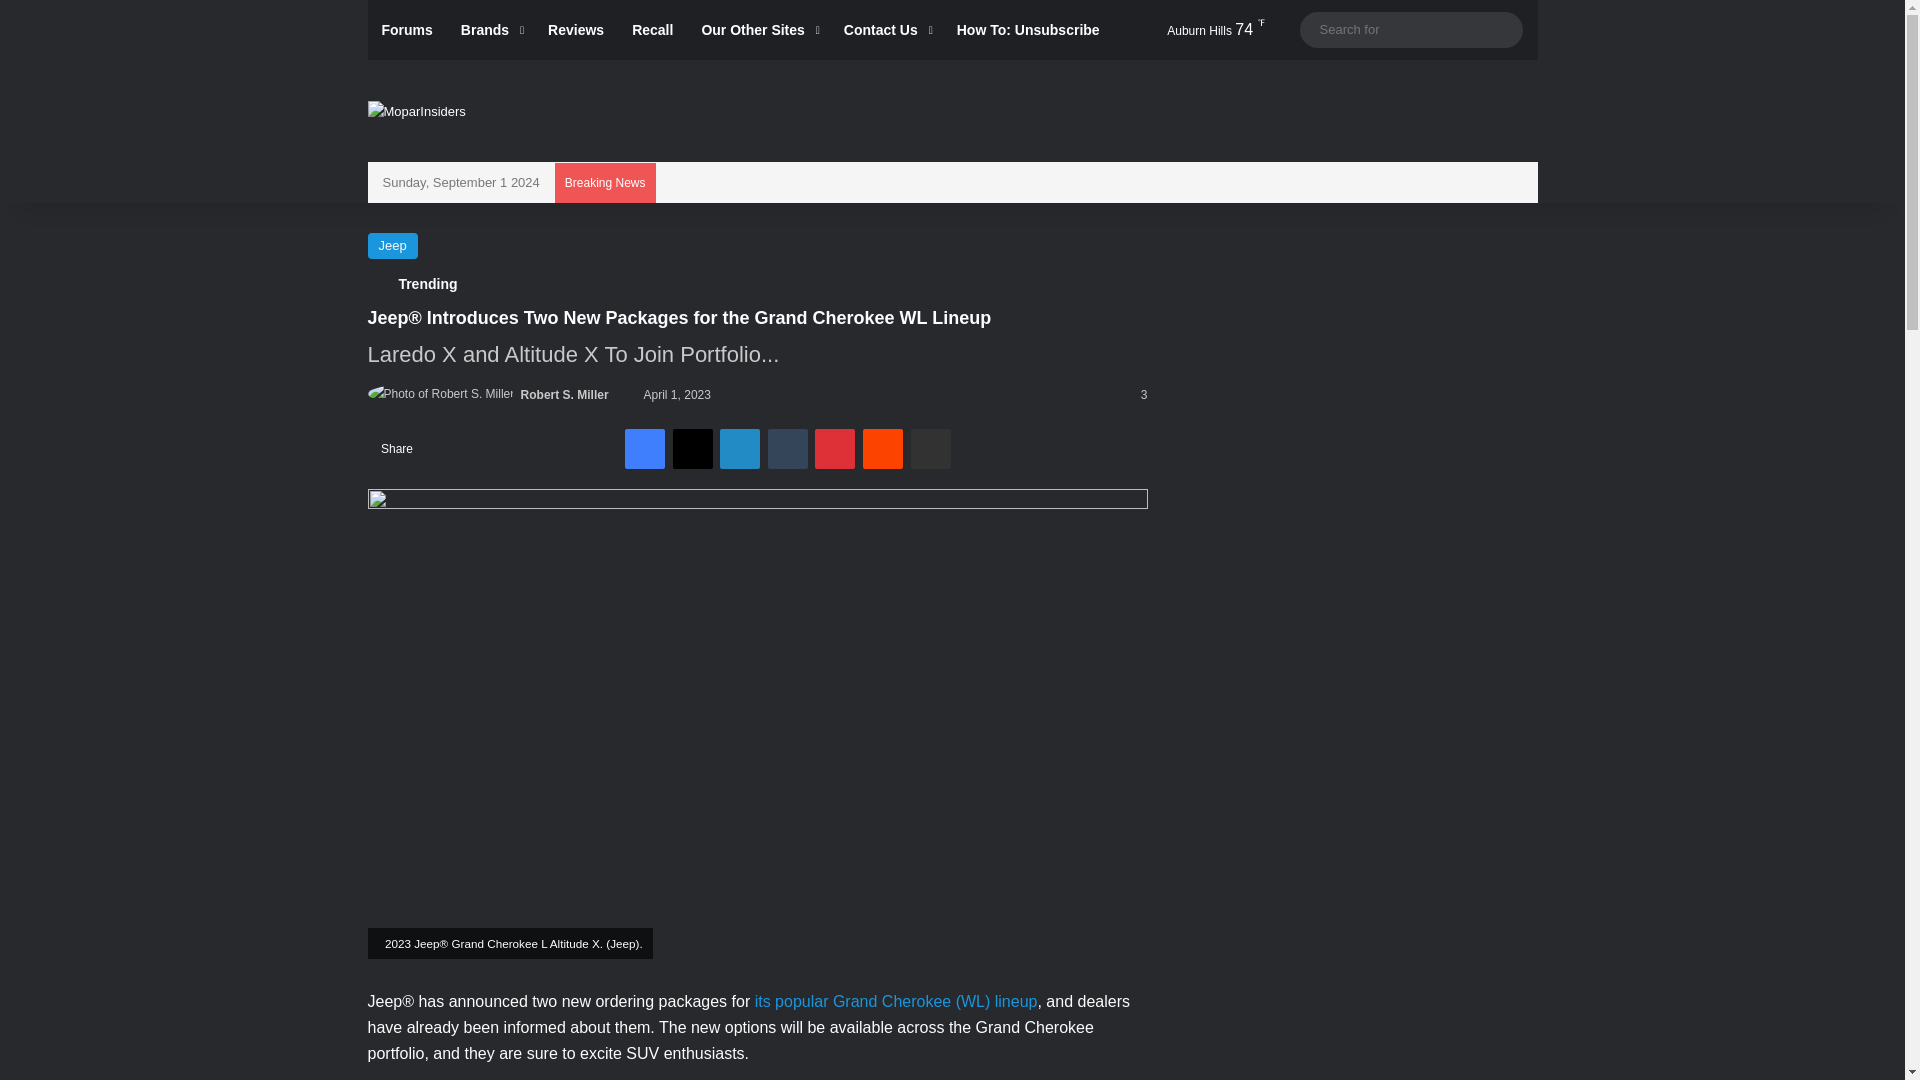 Image resolution: width=1920 pixels, height=1080 pixels. I want to click on Tumblr, so click(788, 448).